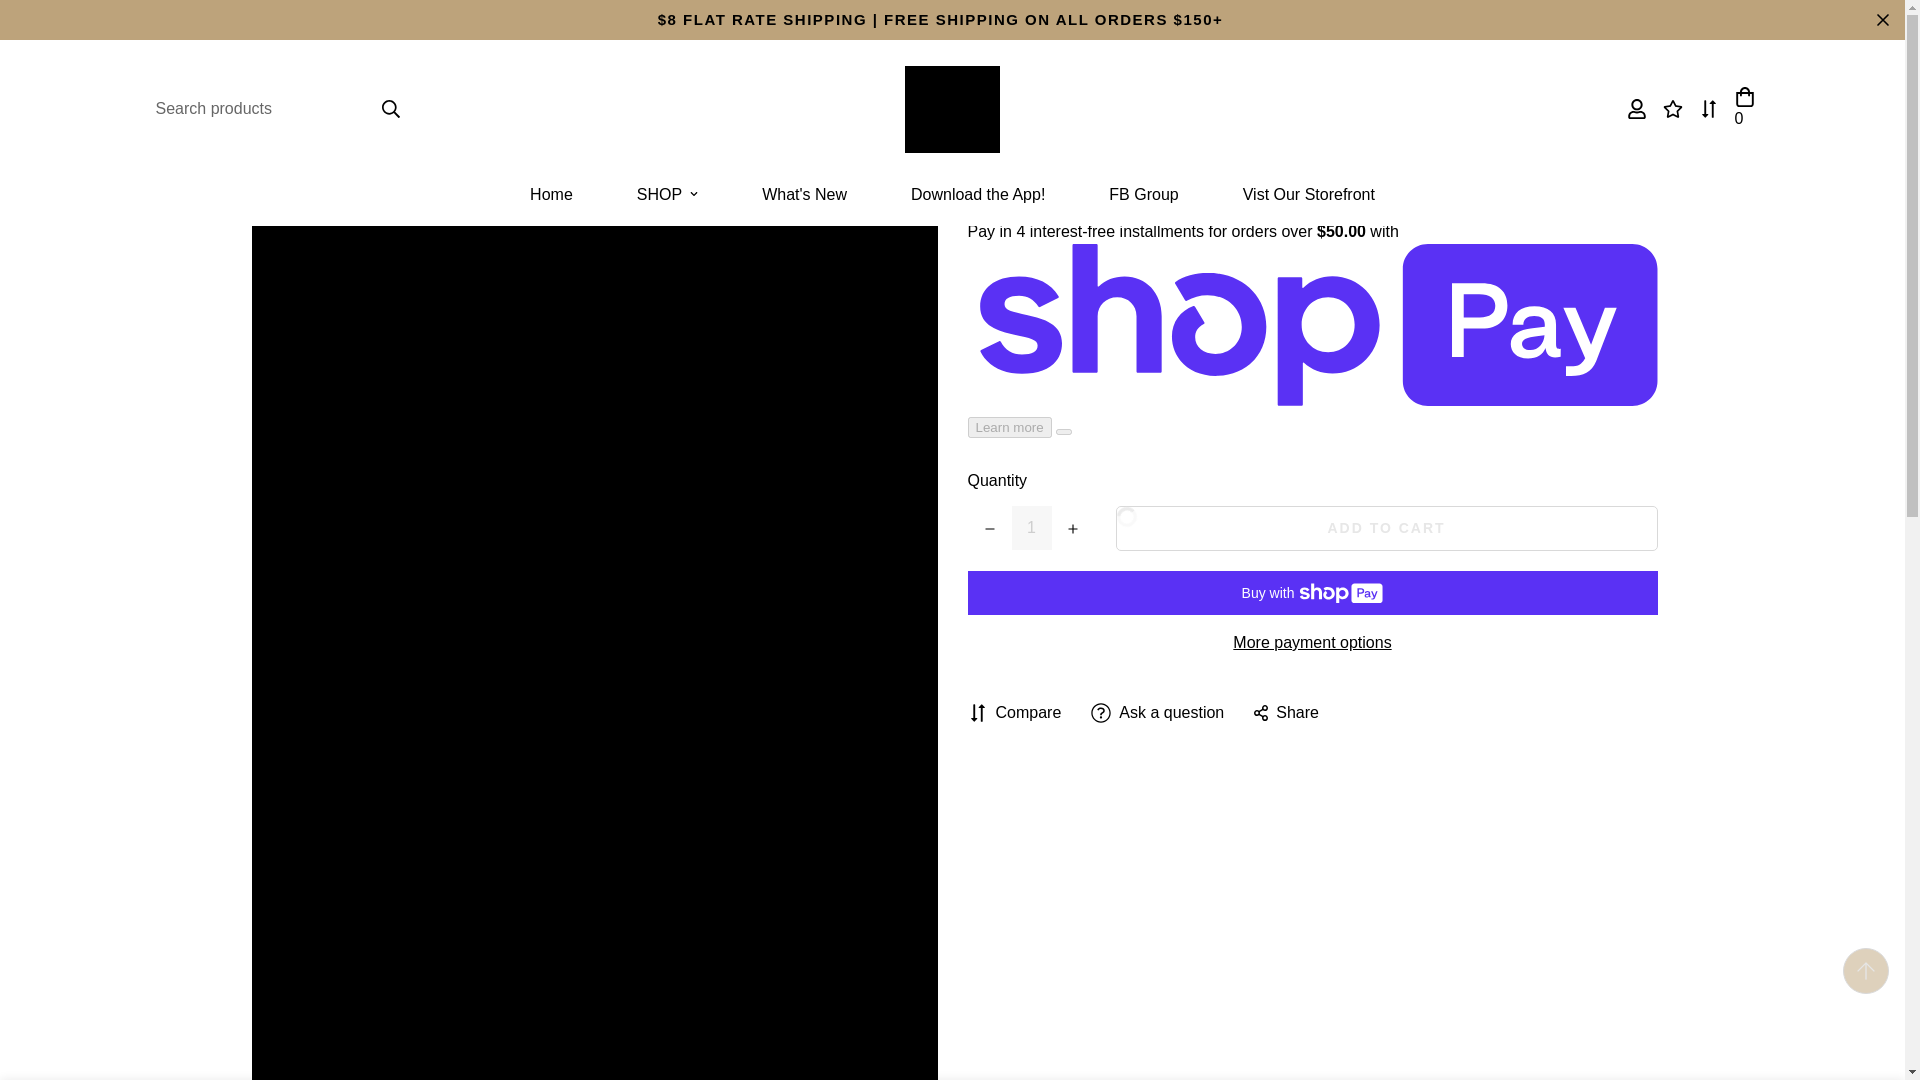 The height and width of the screenshot is (1080, 1920). I want to click on 1, so click(1032, 528).